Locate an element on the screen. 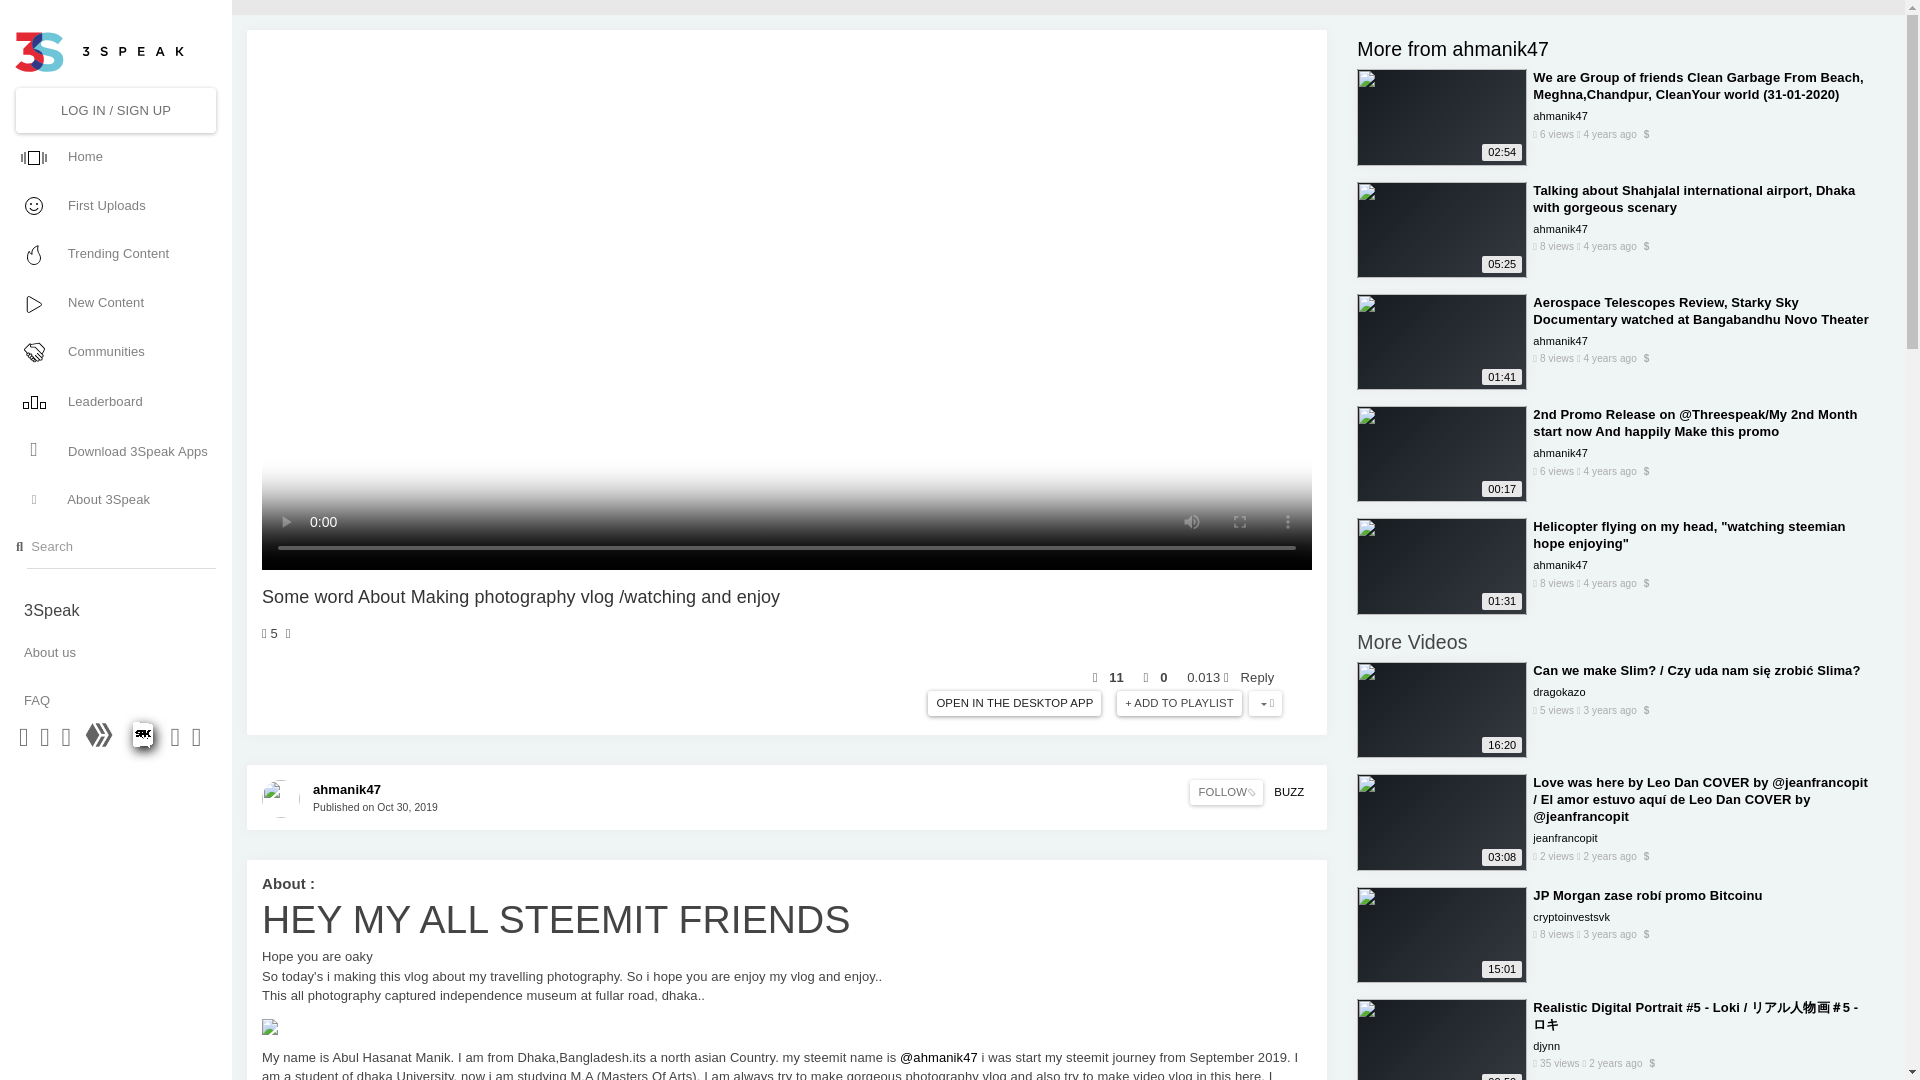  New Content is located at coordinates (113, 302).